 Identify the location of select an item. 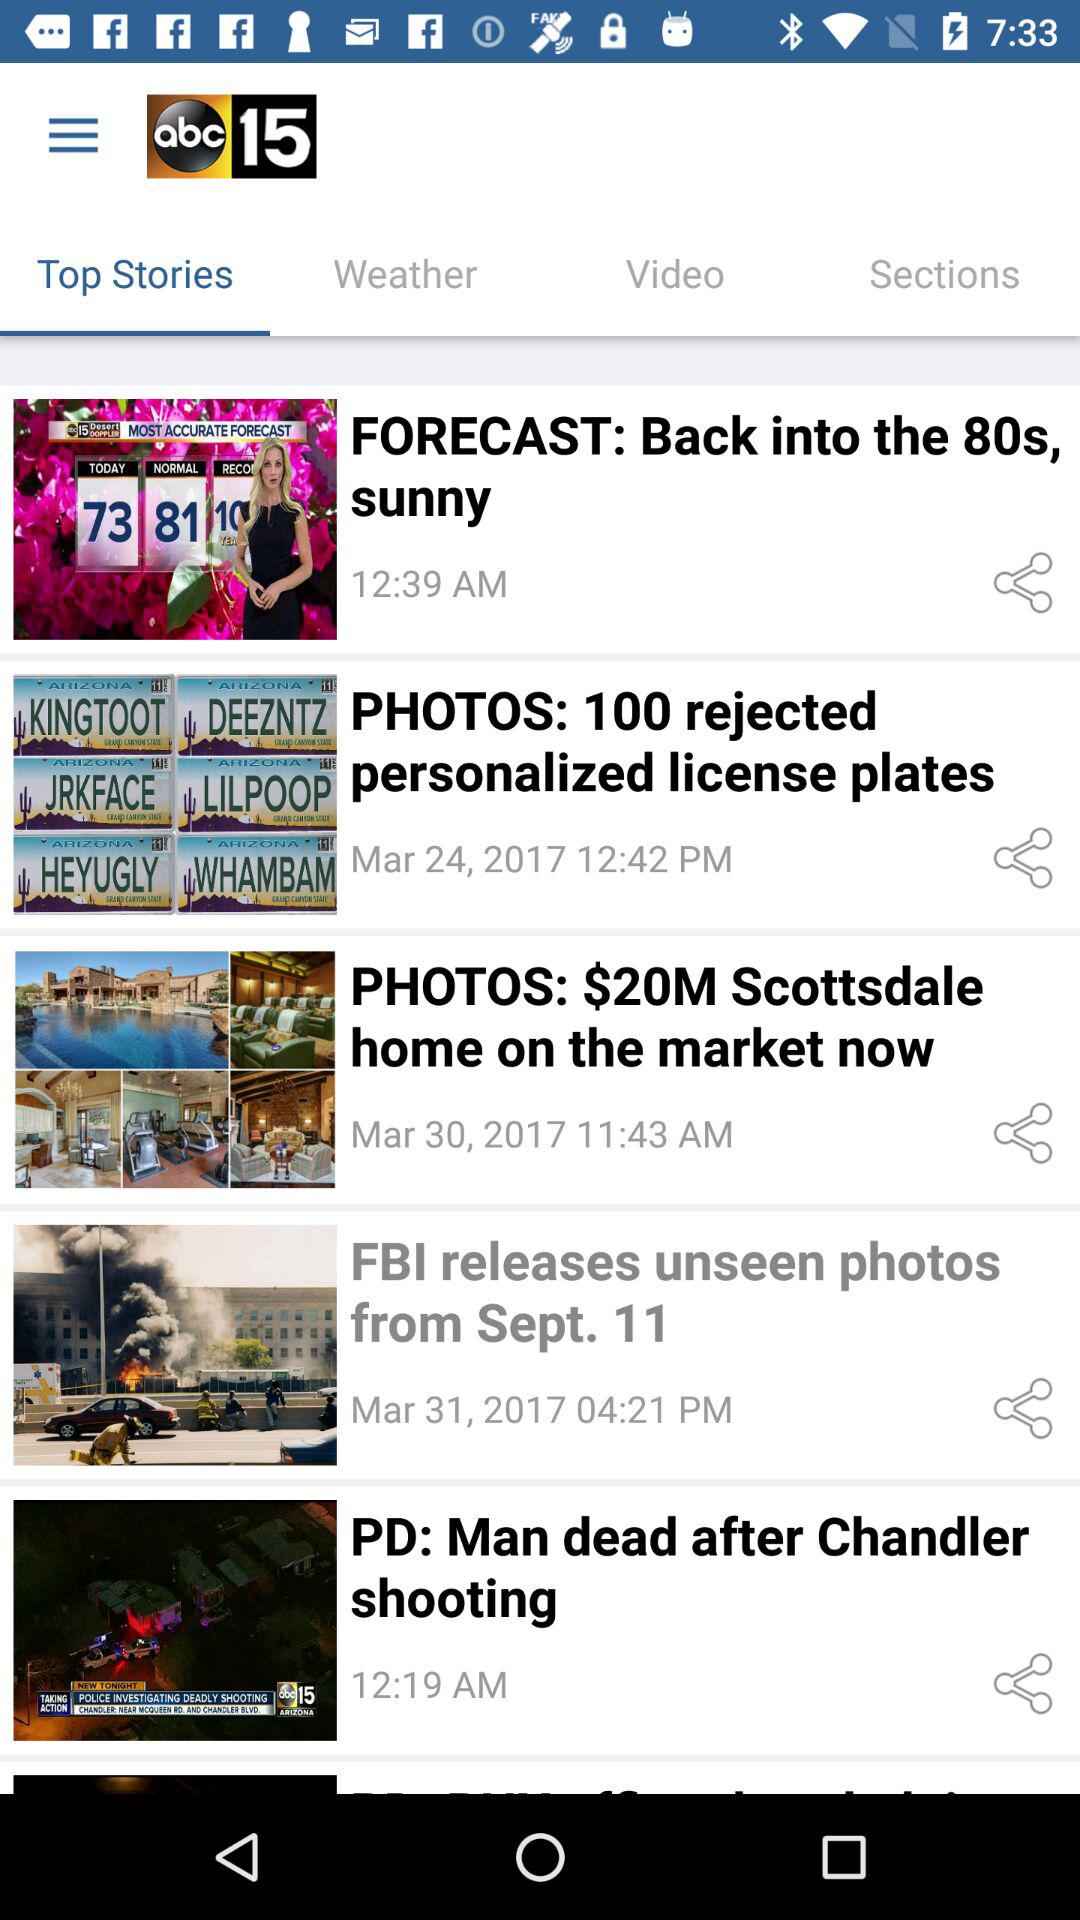
(174, 519).